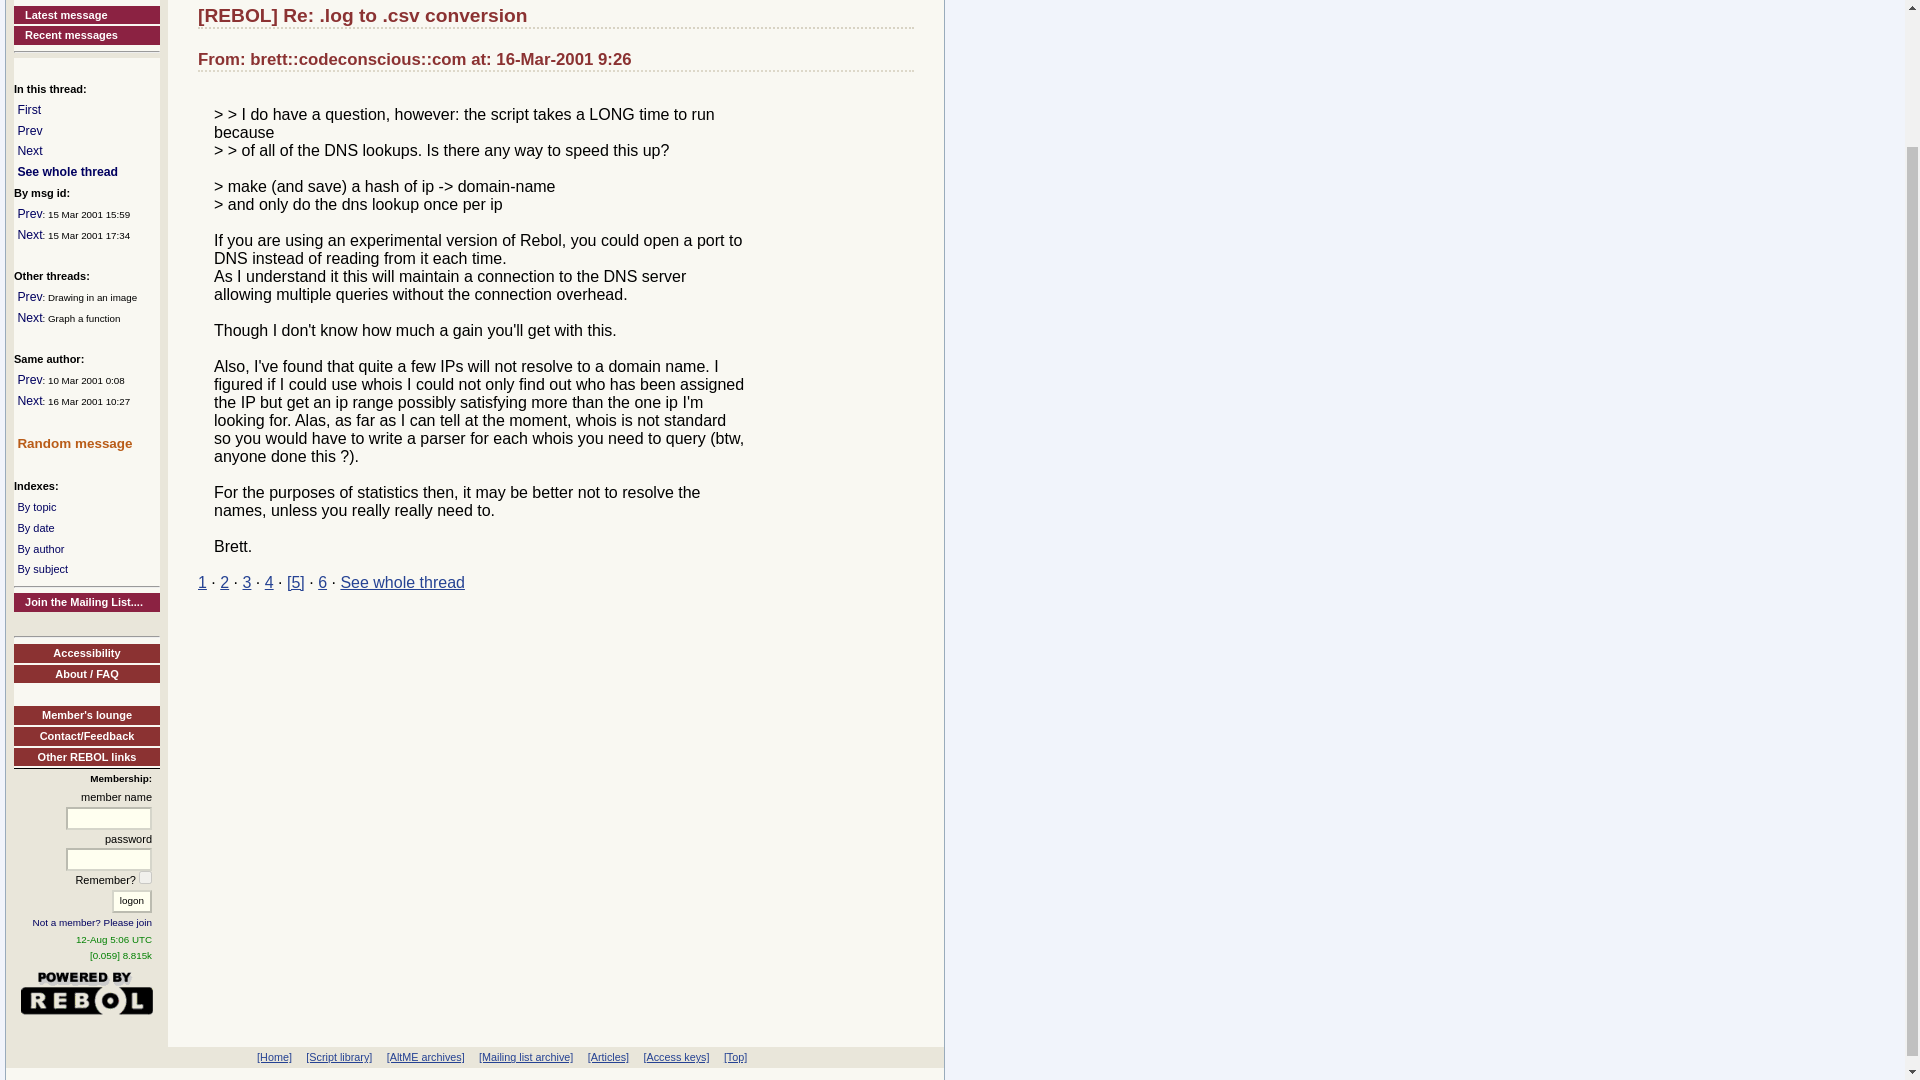  I want to click on Not a member? Please join, so click(92, 922).